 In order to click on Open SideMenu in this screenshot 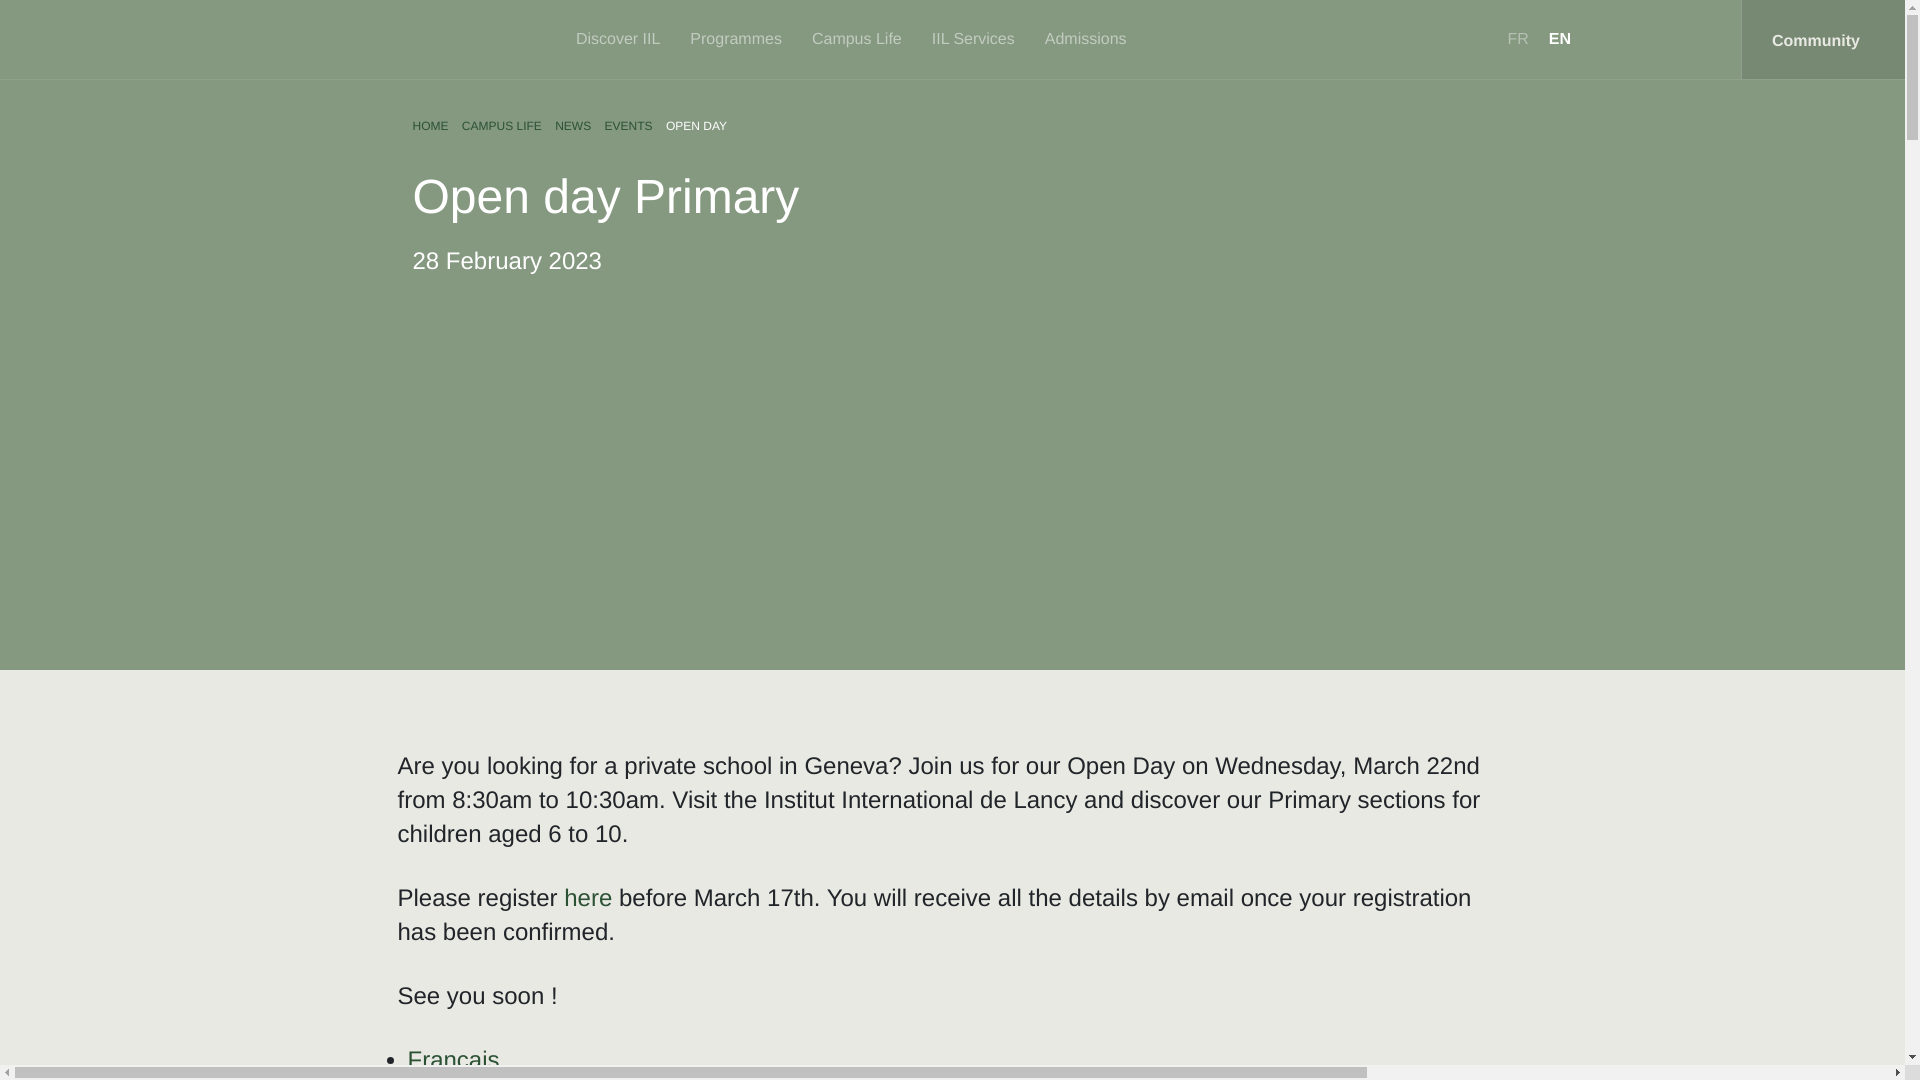, I will do `click(1822, 39)`.